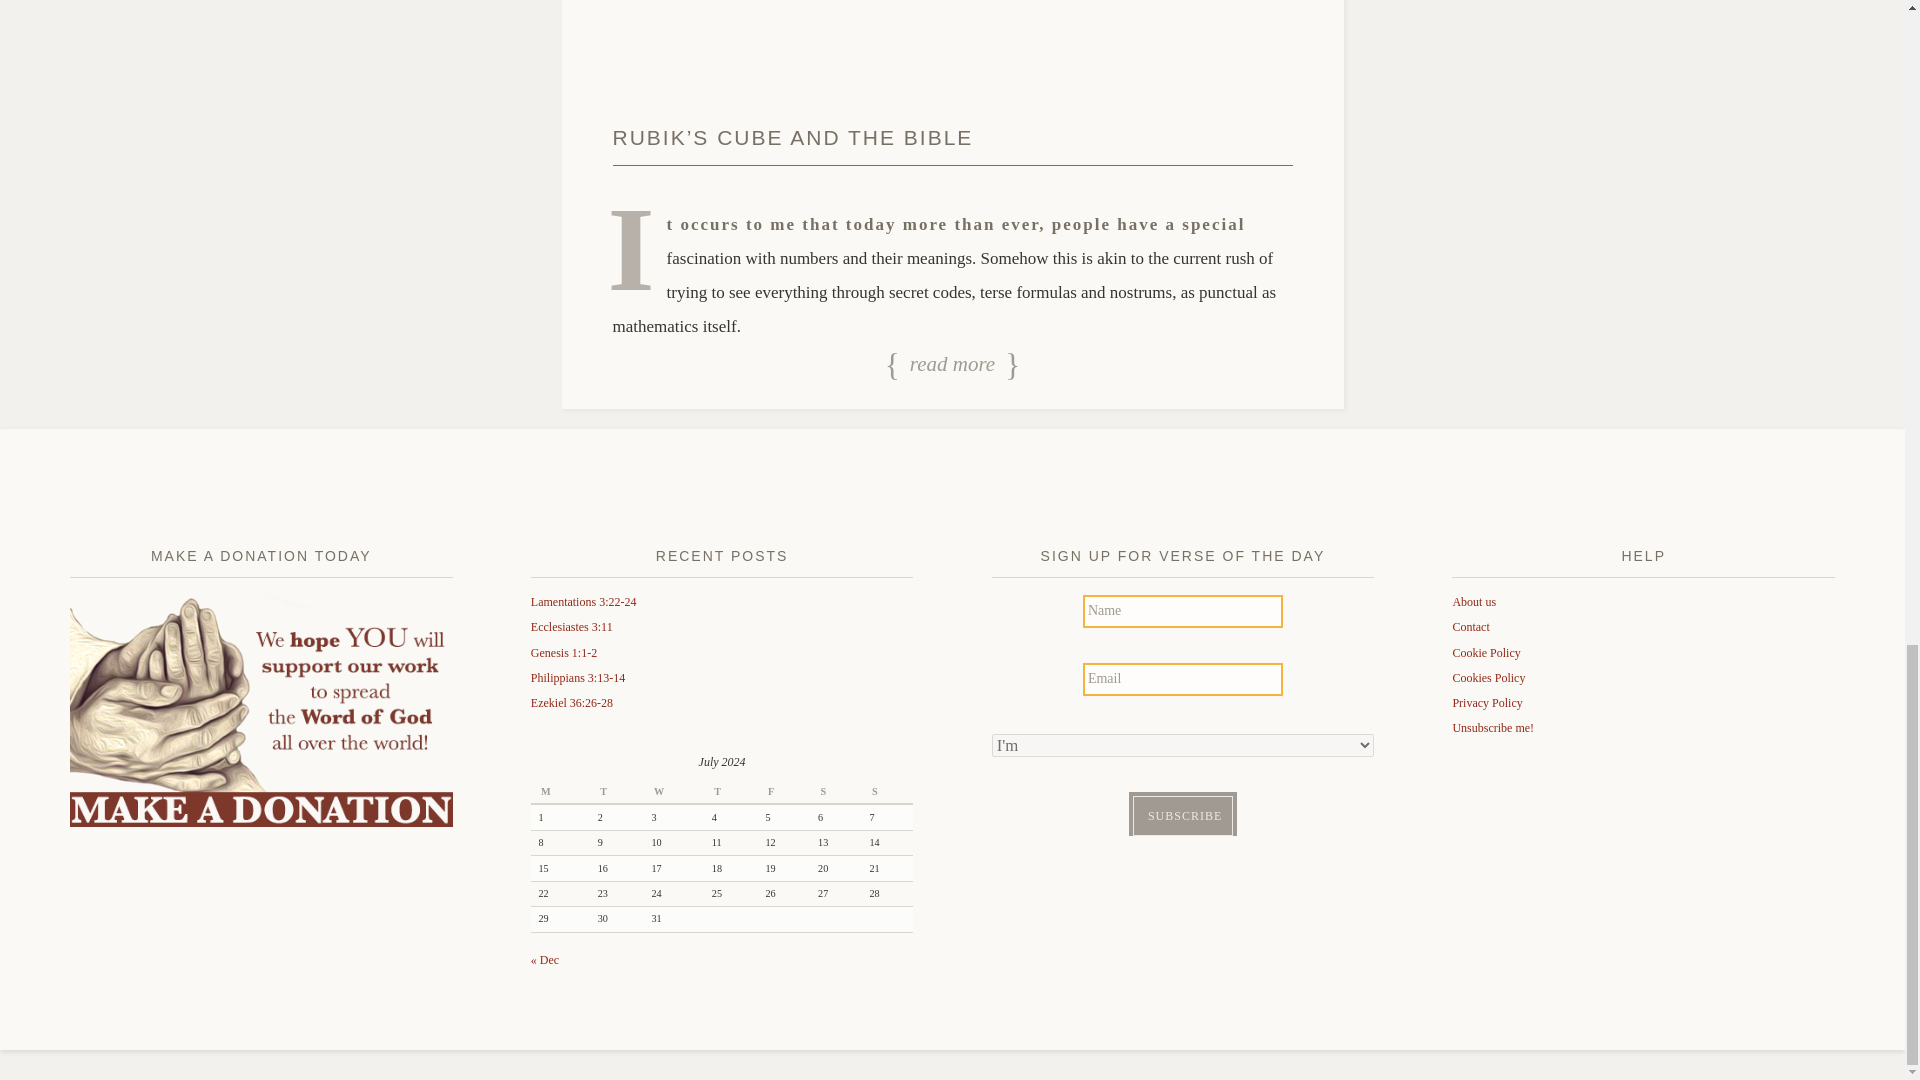 Image resolution: width=1920 pixels, height=1080 pixels. Describe the element at coordinates (584, 602) in the screenshot. I see `Lamentations 3:22-24` at that location.